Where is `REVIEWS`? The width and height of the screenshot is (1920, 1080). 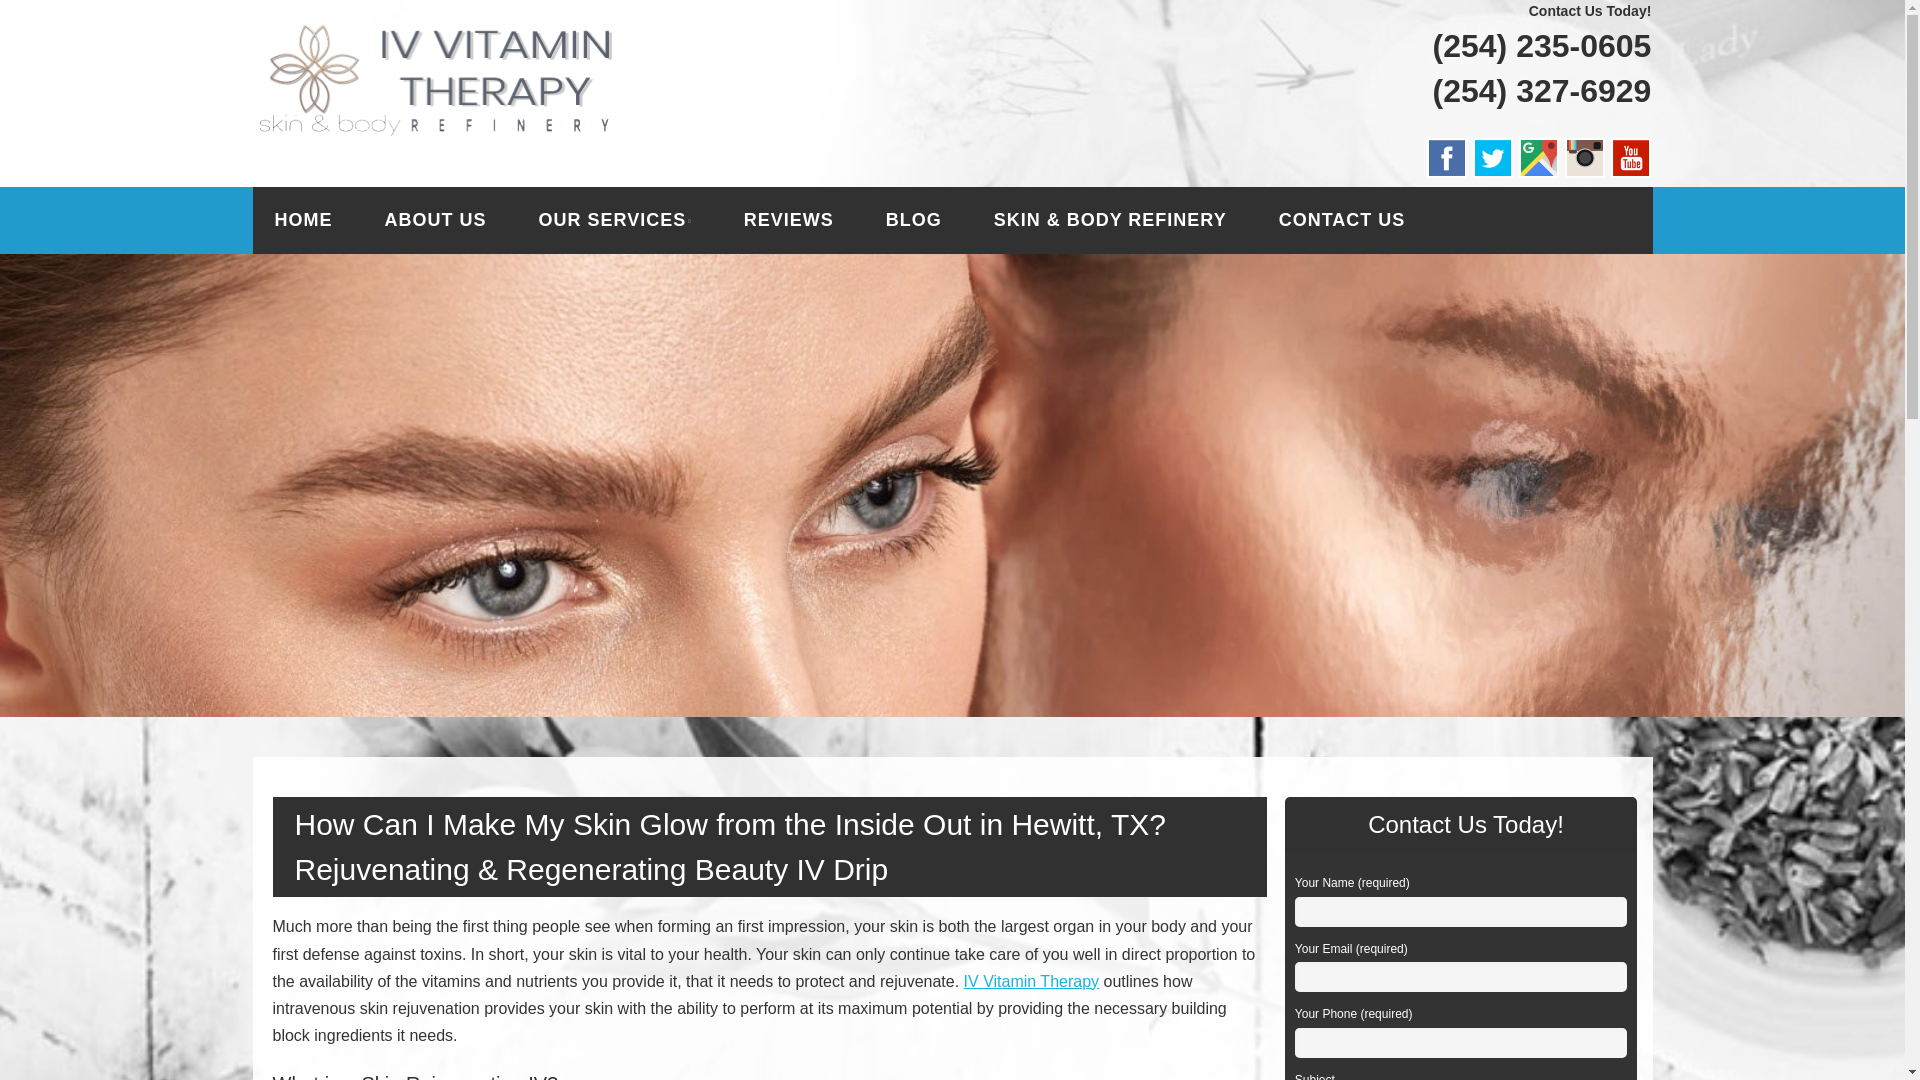
REVIEWS is located at coordinates (788, 220).